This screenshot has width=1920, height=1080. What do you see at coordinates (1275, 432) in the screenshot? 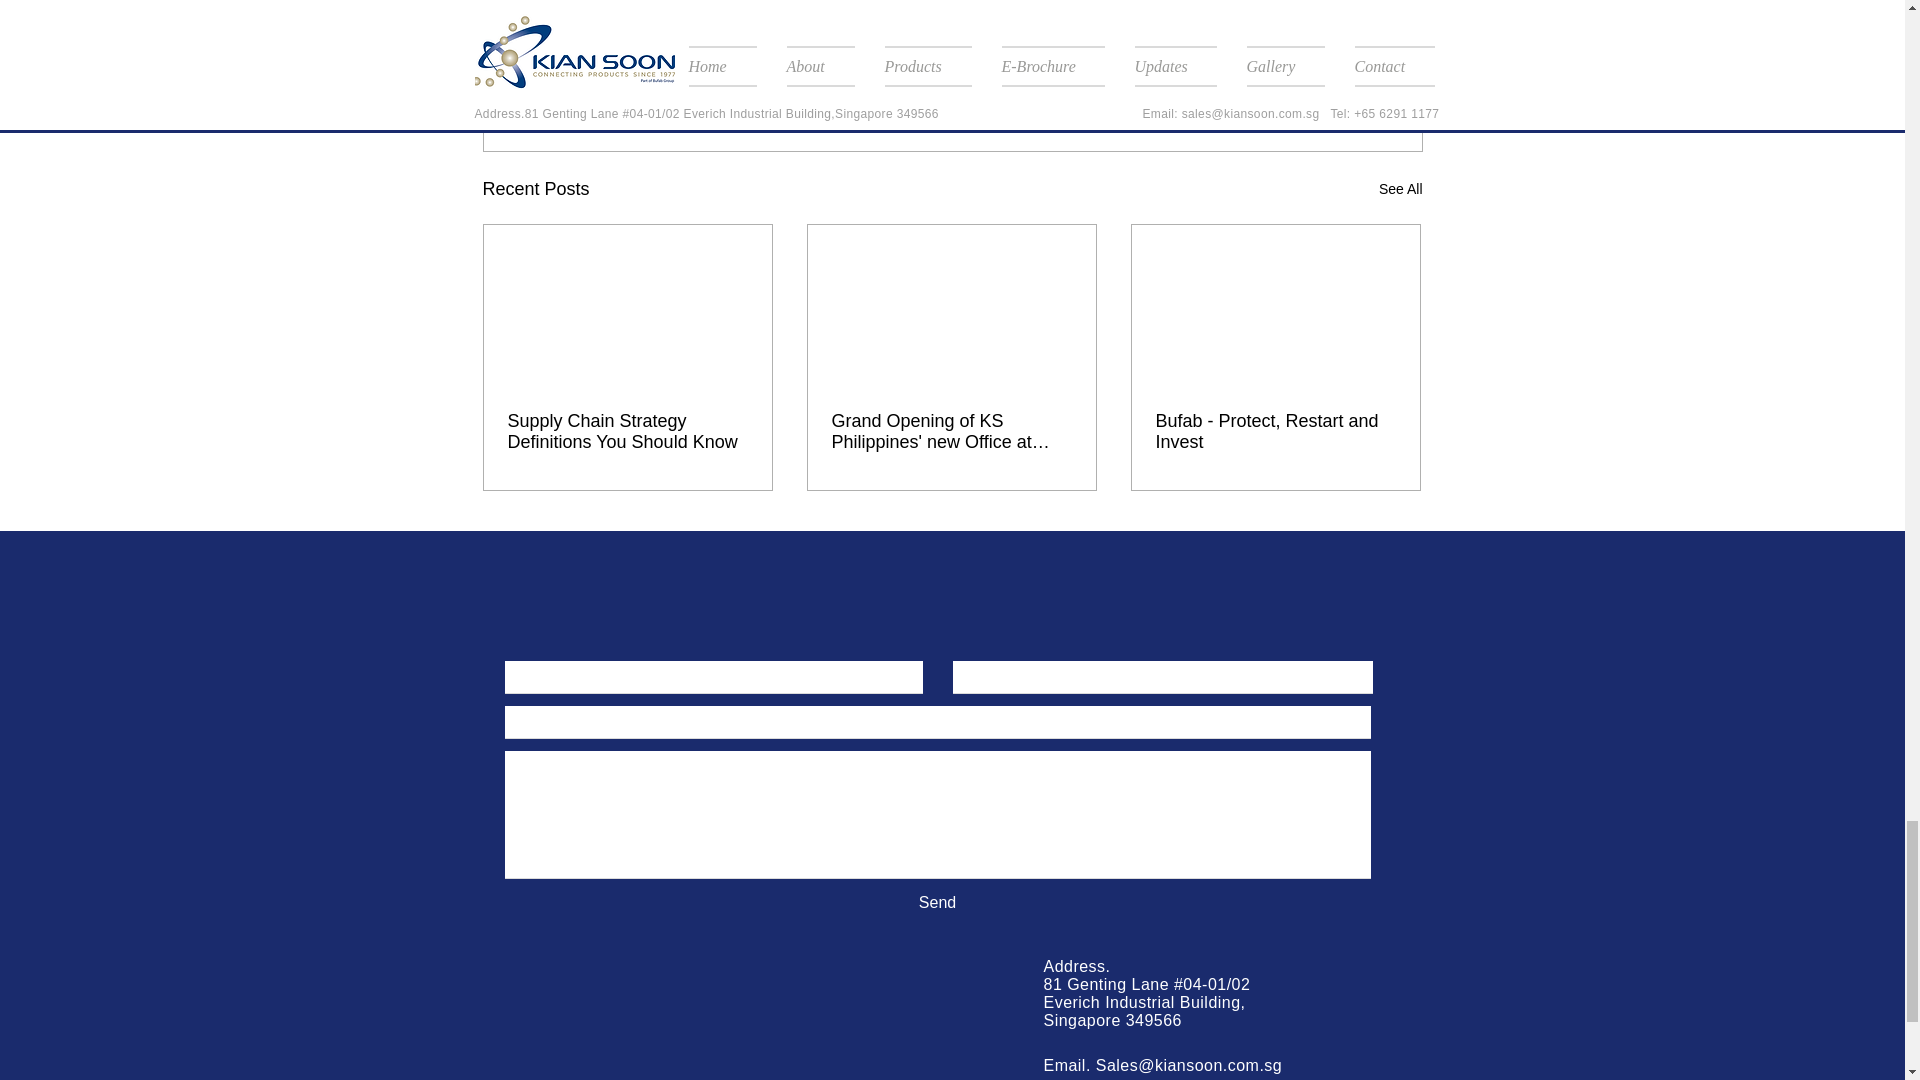
I see `Bufab - Protect, Restart and Invest` at bounding box center [1275, 432].